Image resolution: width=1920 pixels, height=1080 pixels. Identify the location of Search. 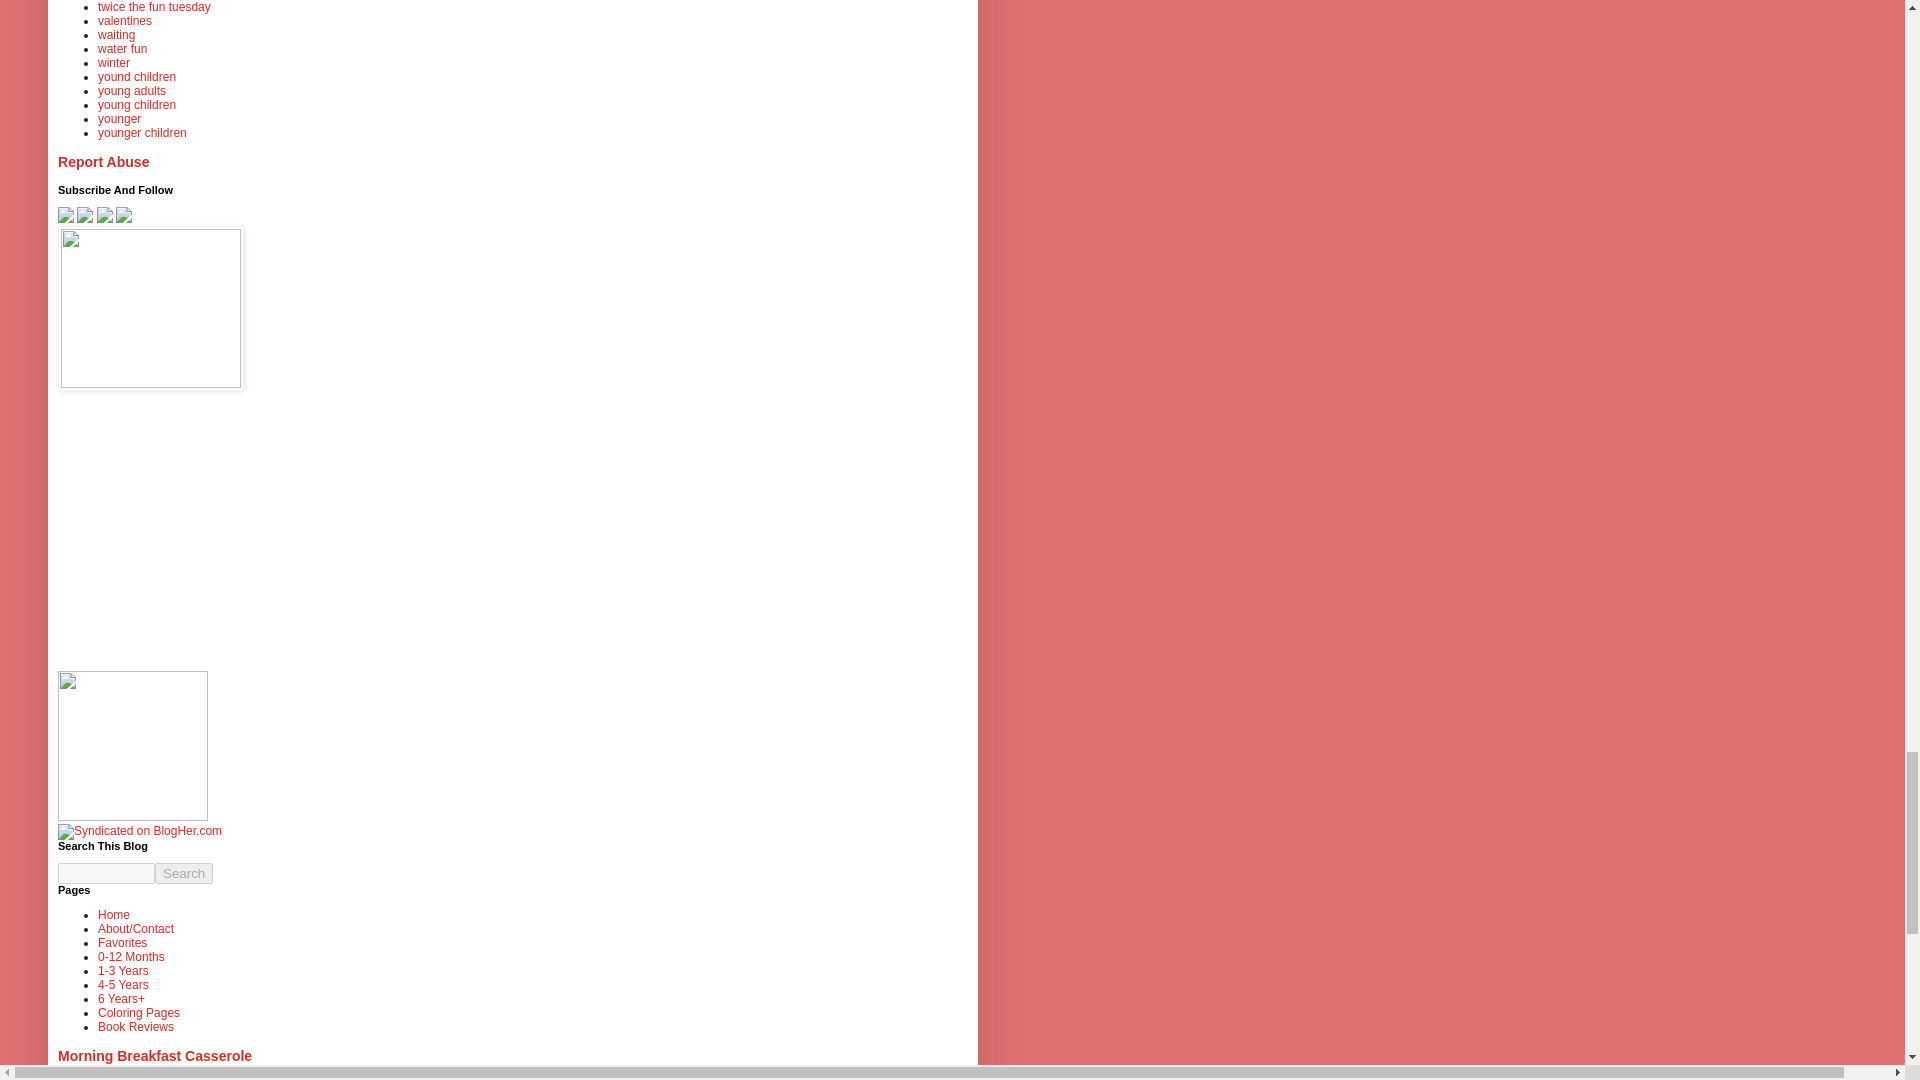
(184, 873).